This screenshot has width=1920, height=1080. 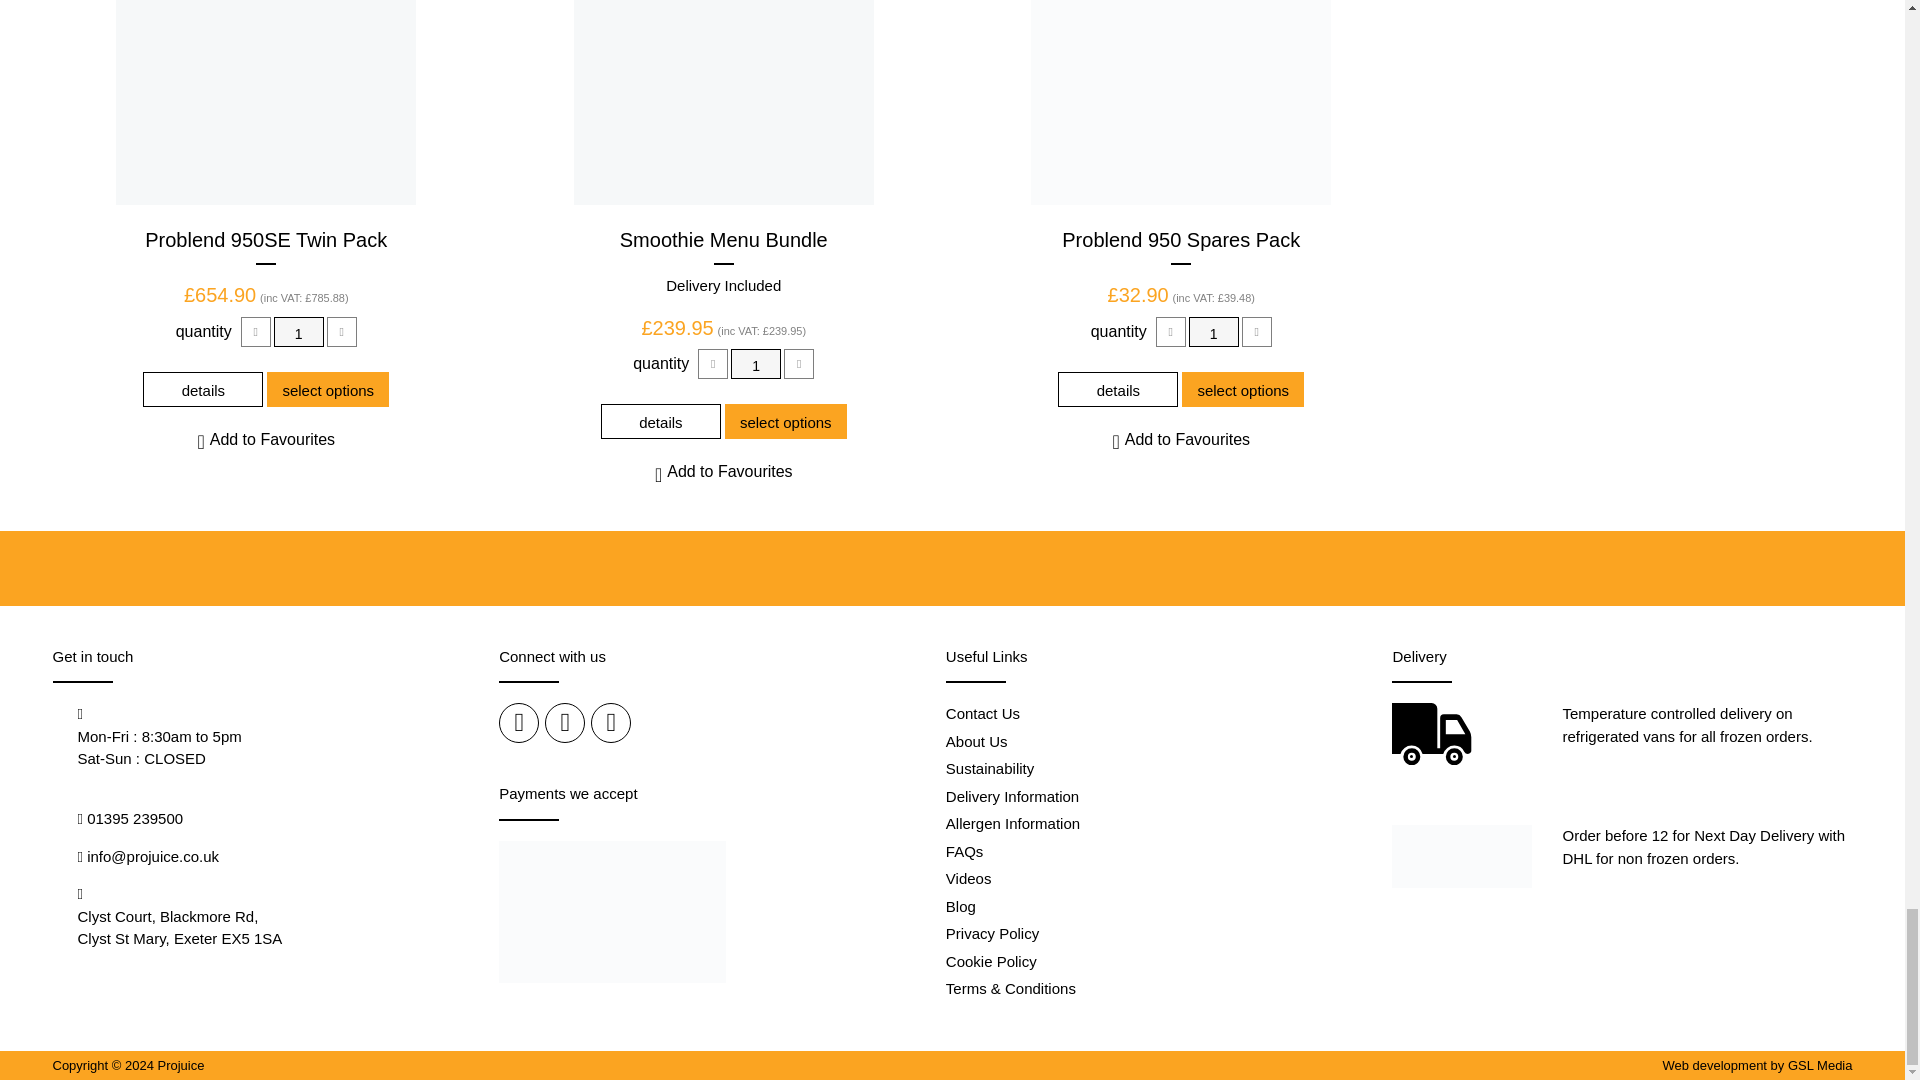 I want to click on Problend 950 Spares Pack, so click(x=1181, y=102).